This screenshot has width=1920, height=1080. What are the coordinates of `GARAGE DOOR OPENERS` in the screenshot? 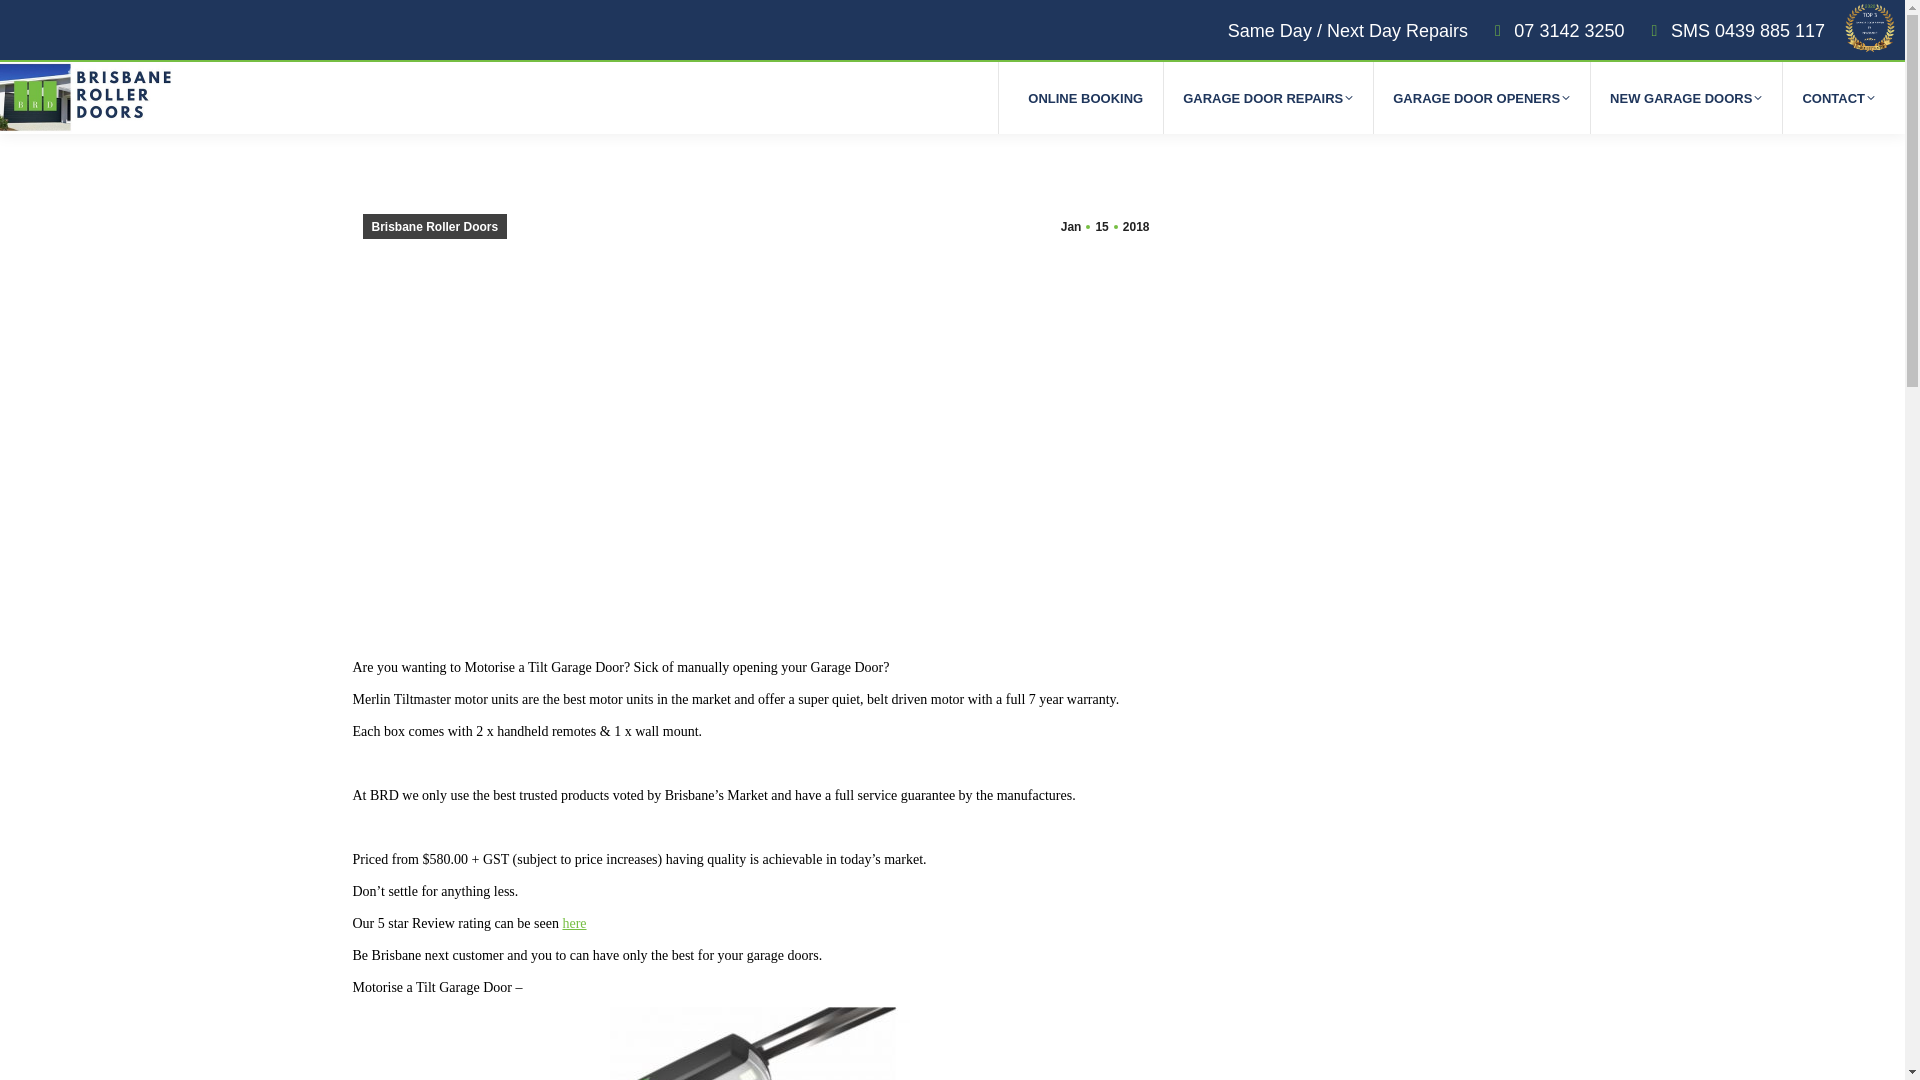 It's located at (1481, 98).